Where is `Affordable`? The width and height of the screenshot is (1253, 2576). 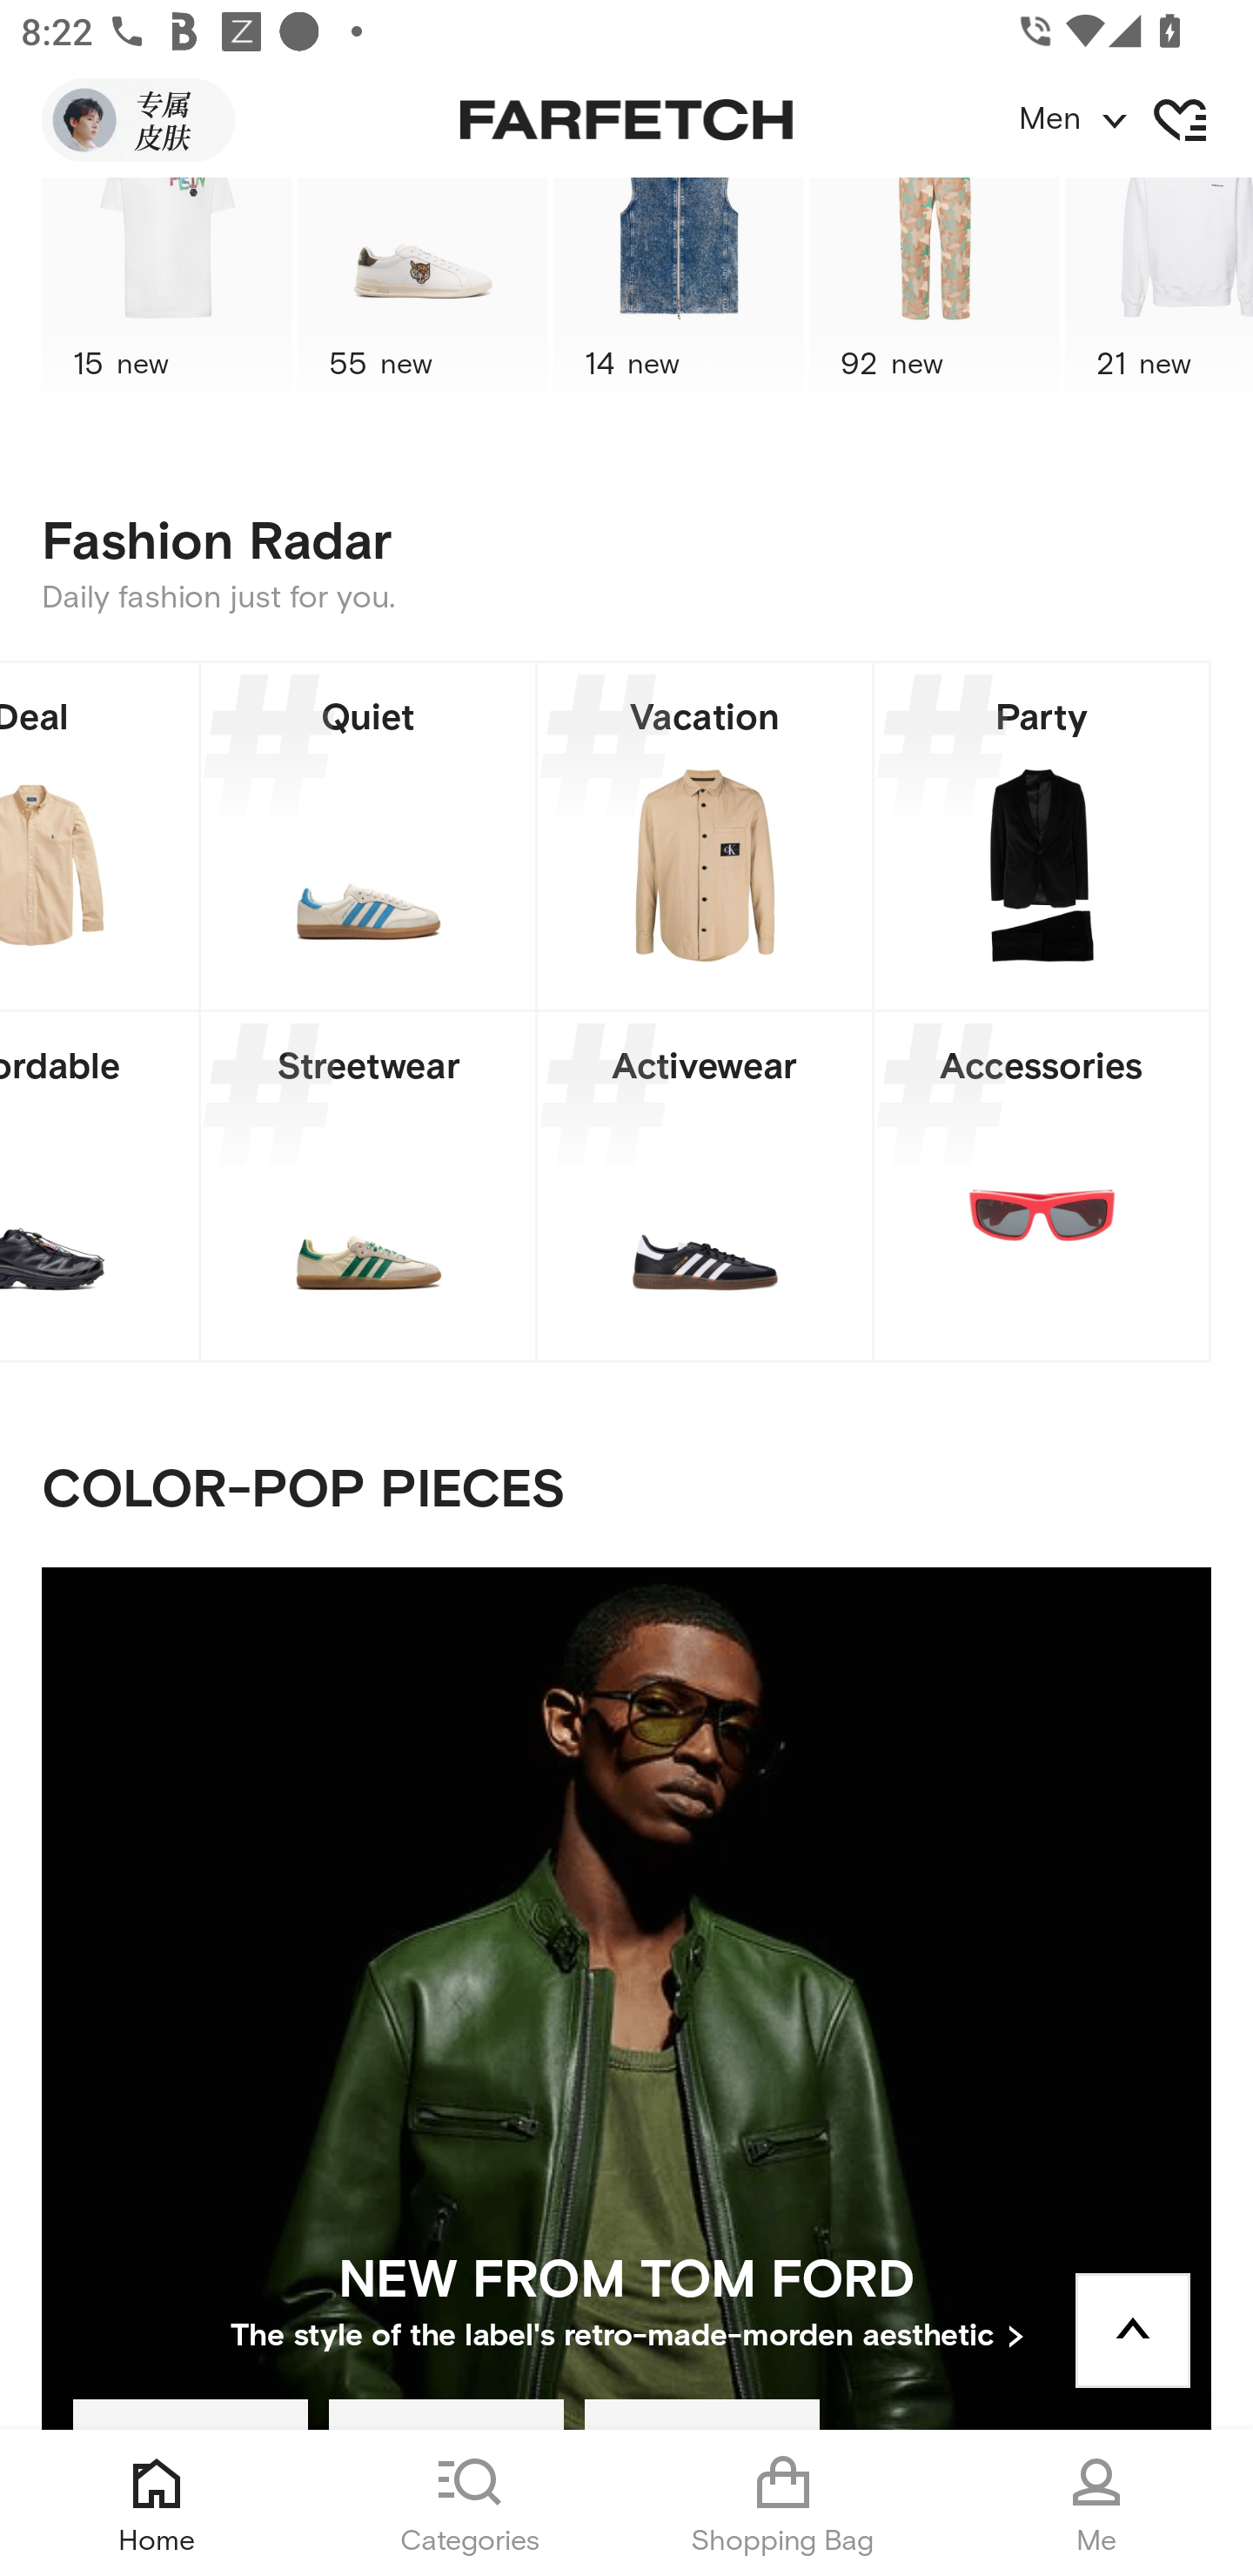
Affordable is located at coordinates (99, 1185).